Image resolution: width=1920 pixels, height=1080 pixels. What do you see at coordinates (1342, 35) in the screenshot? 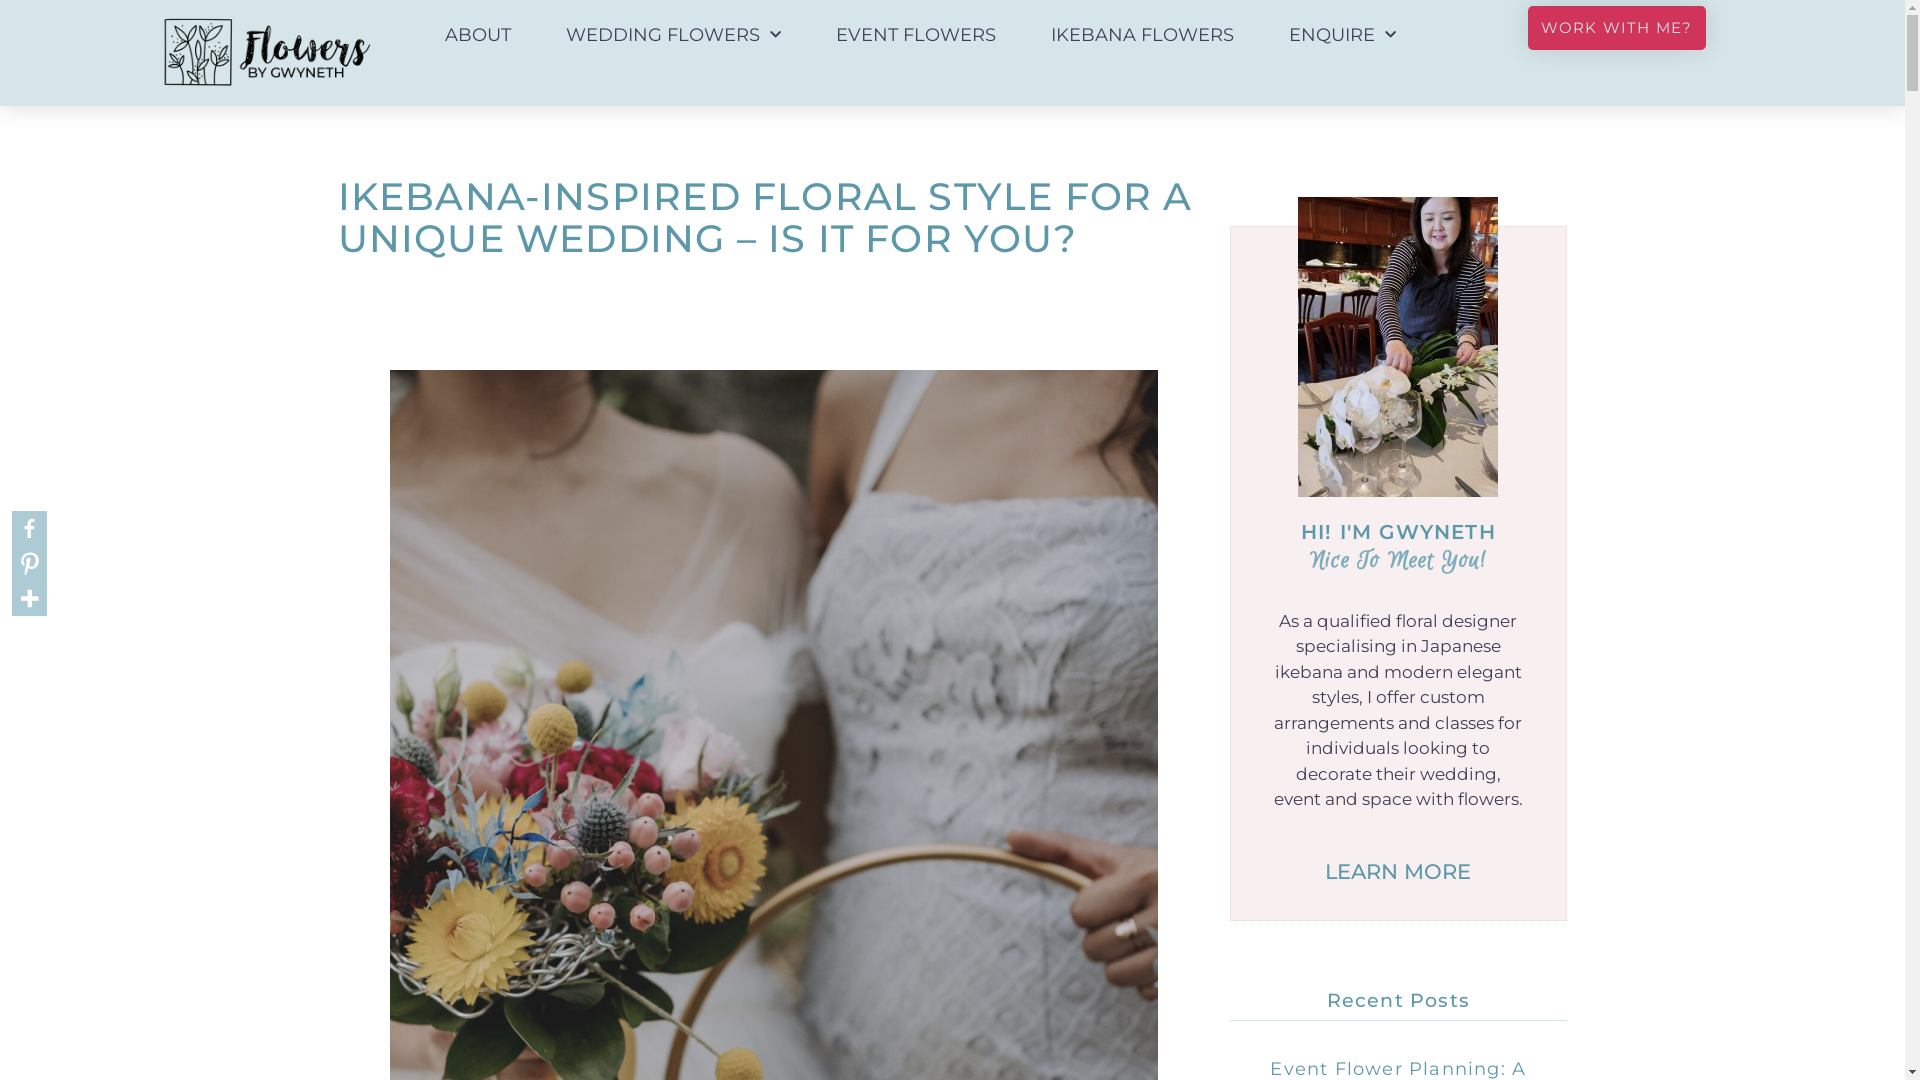
I see `ENQUIRE` at bounding box center [1342, 35].